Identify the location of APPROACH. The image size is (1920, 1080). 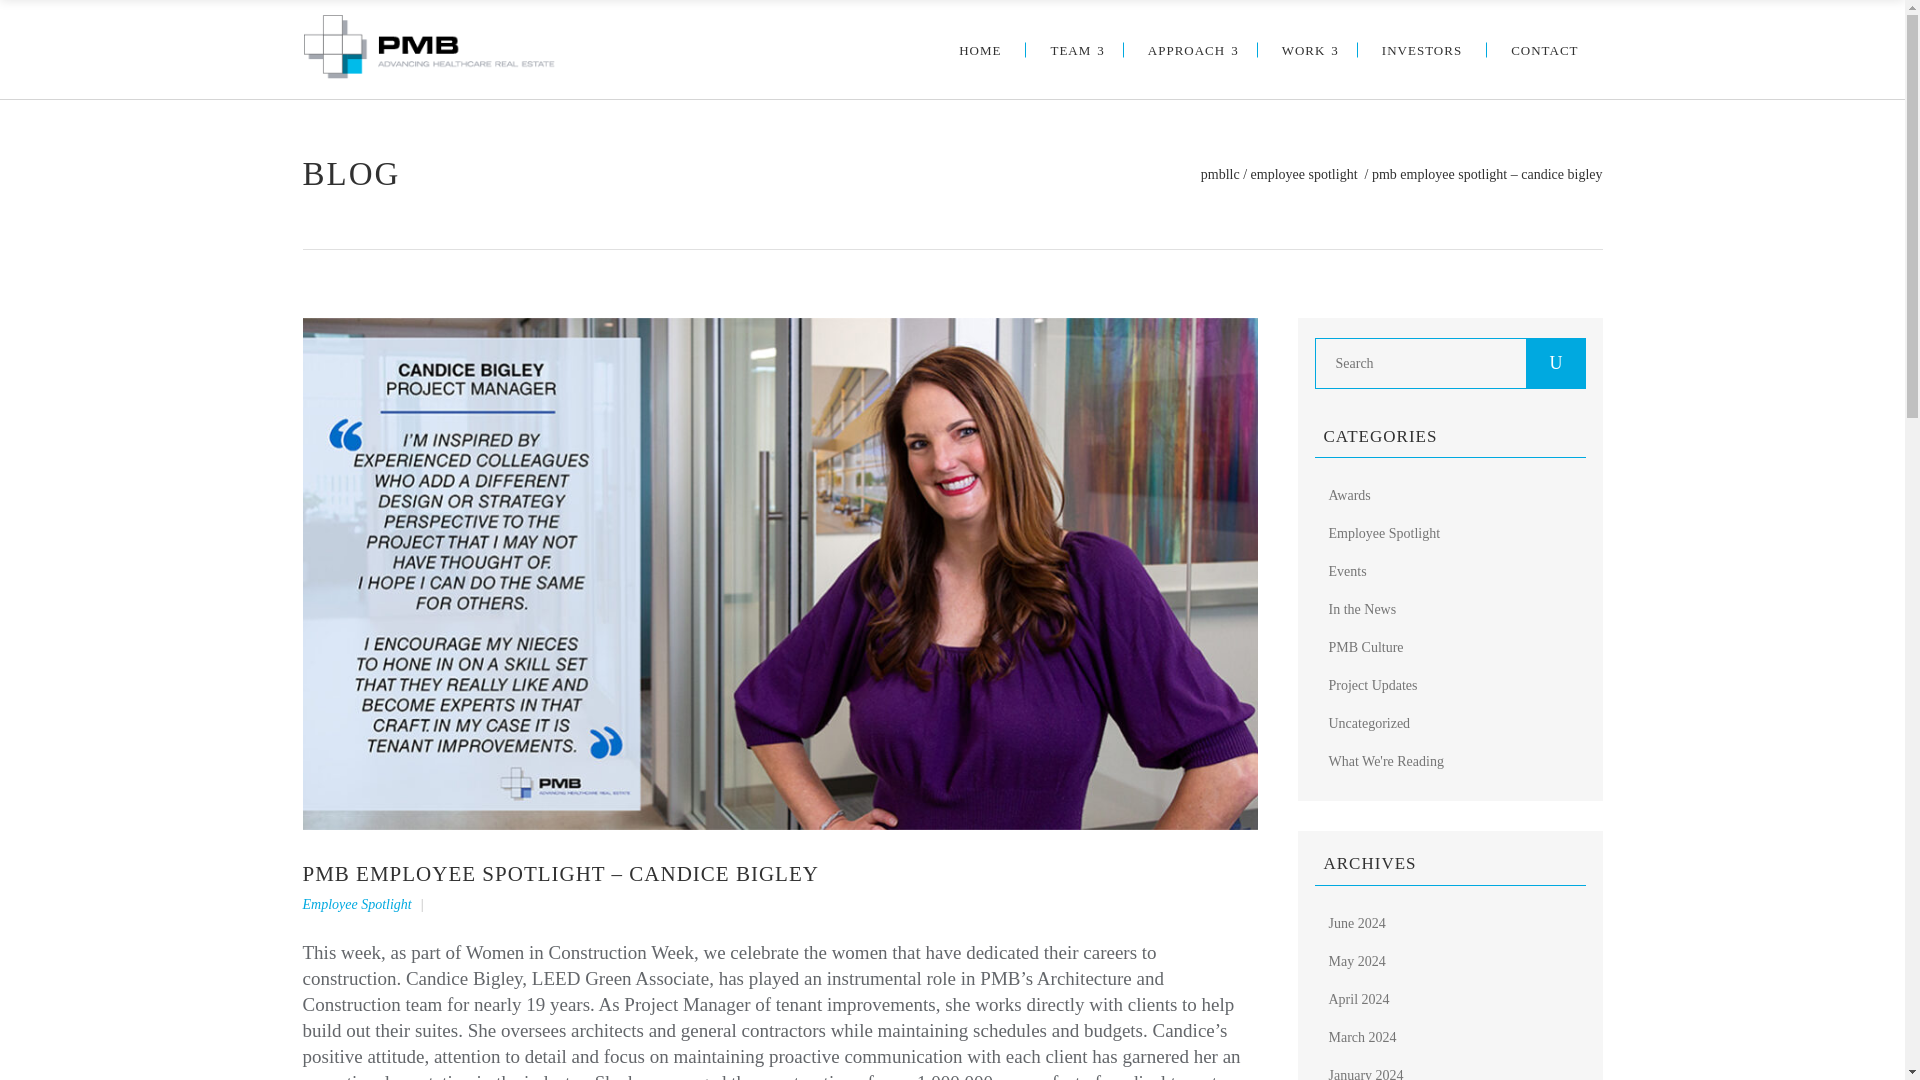
(1190, 50).